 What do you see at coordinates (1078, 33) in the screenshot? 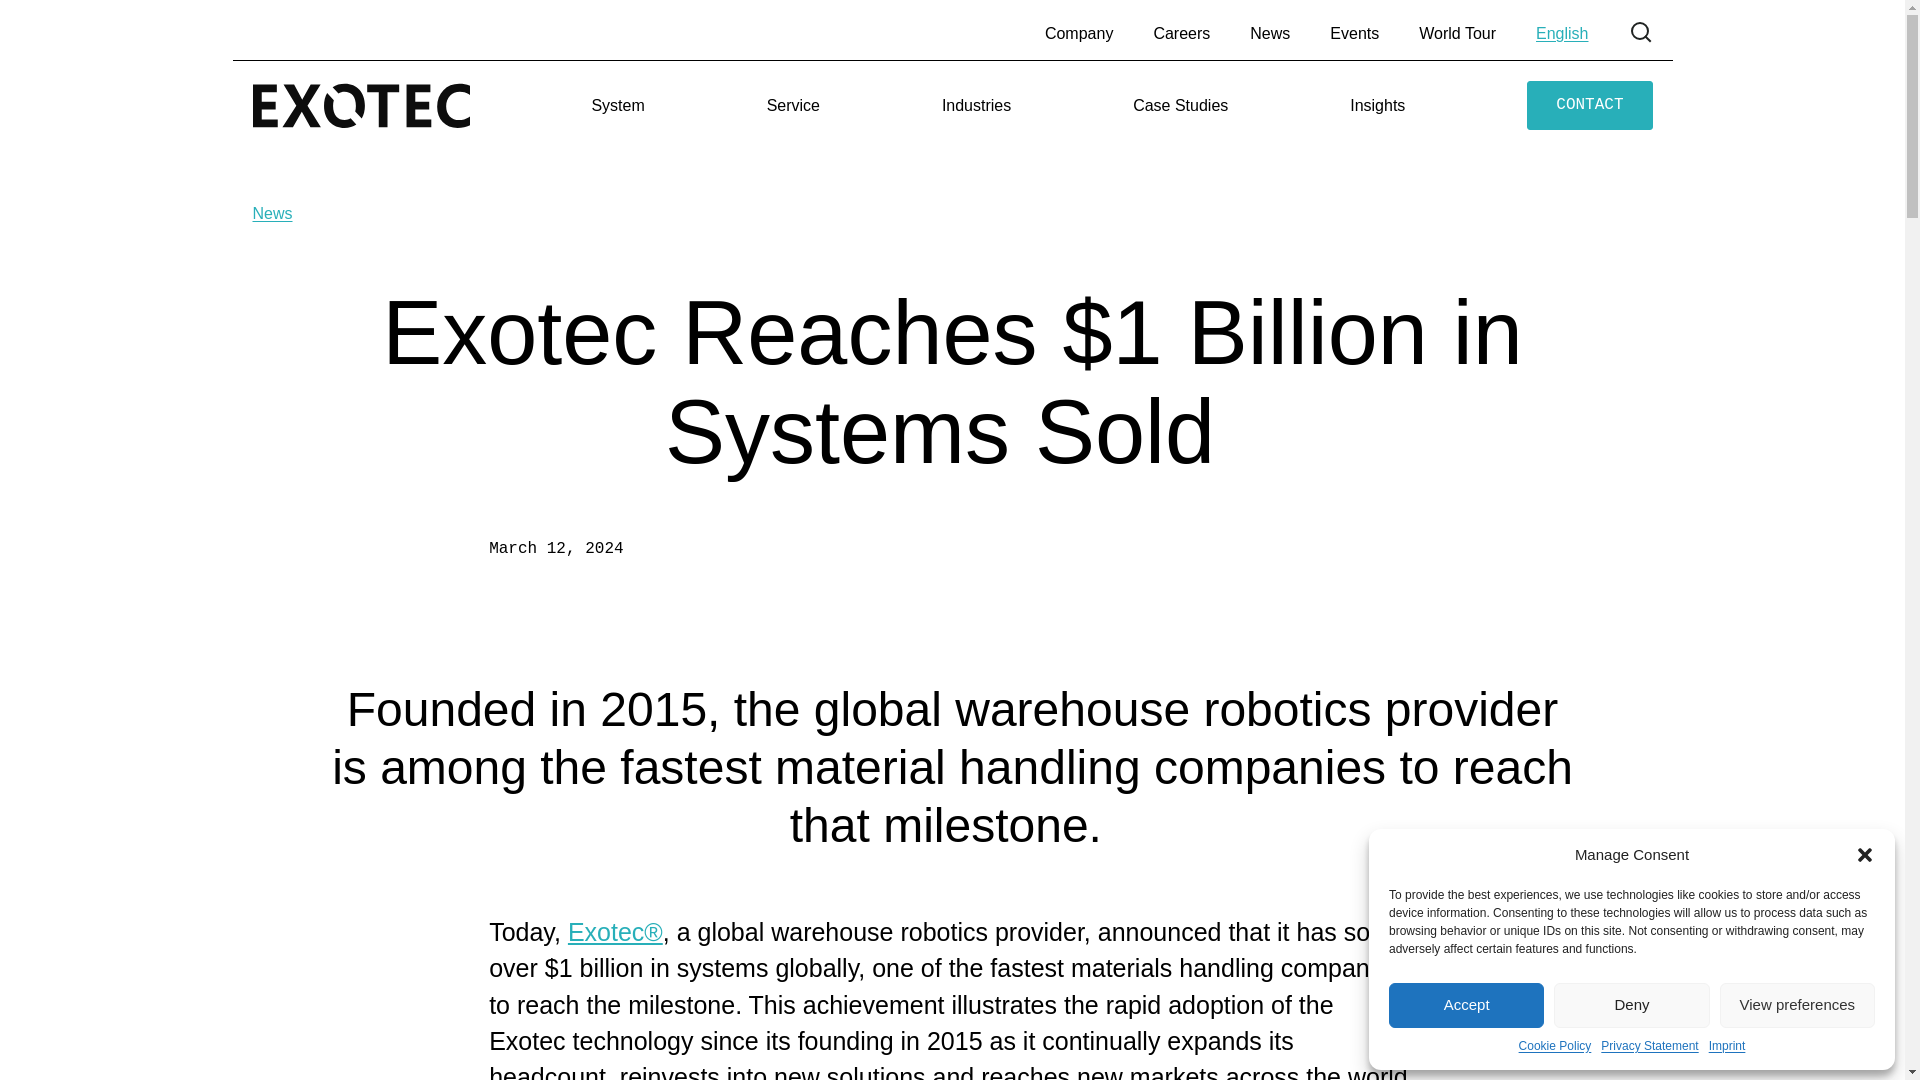
I see `Company` at bounding box center [1078, 33].